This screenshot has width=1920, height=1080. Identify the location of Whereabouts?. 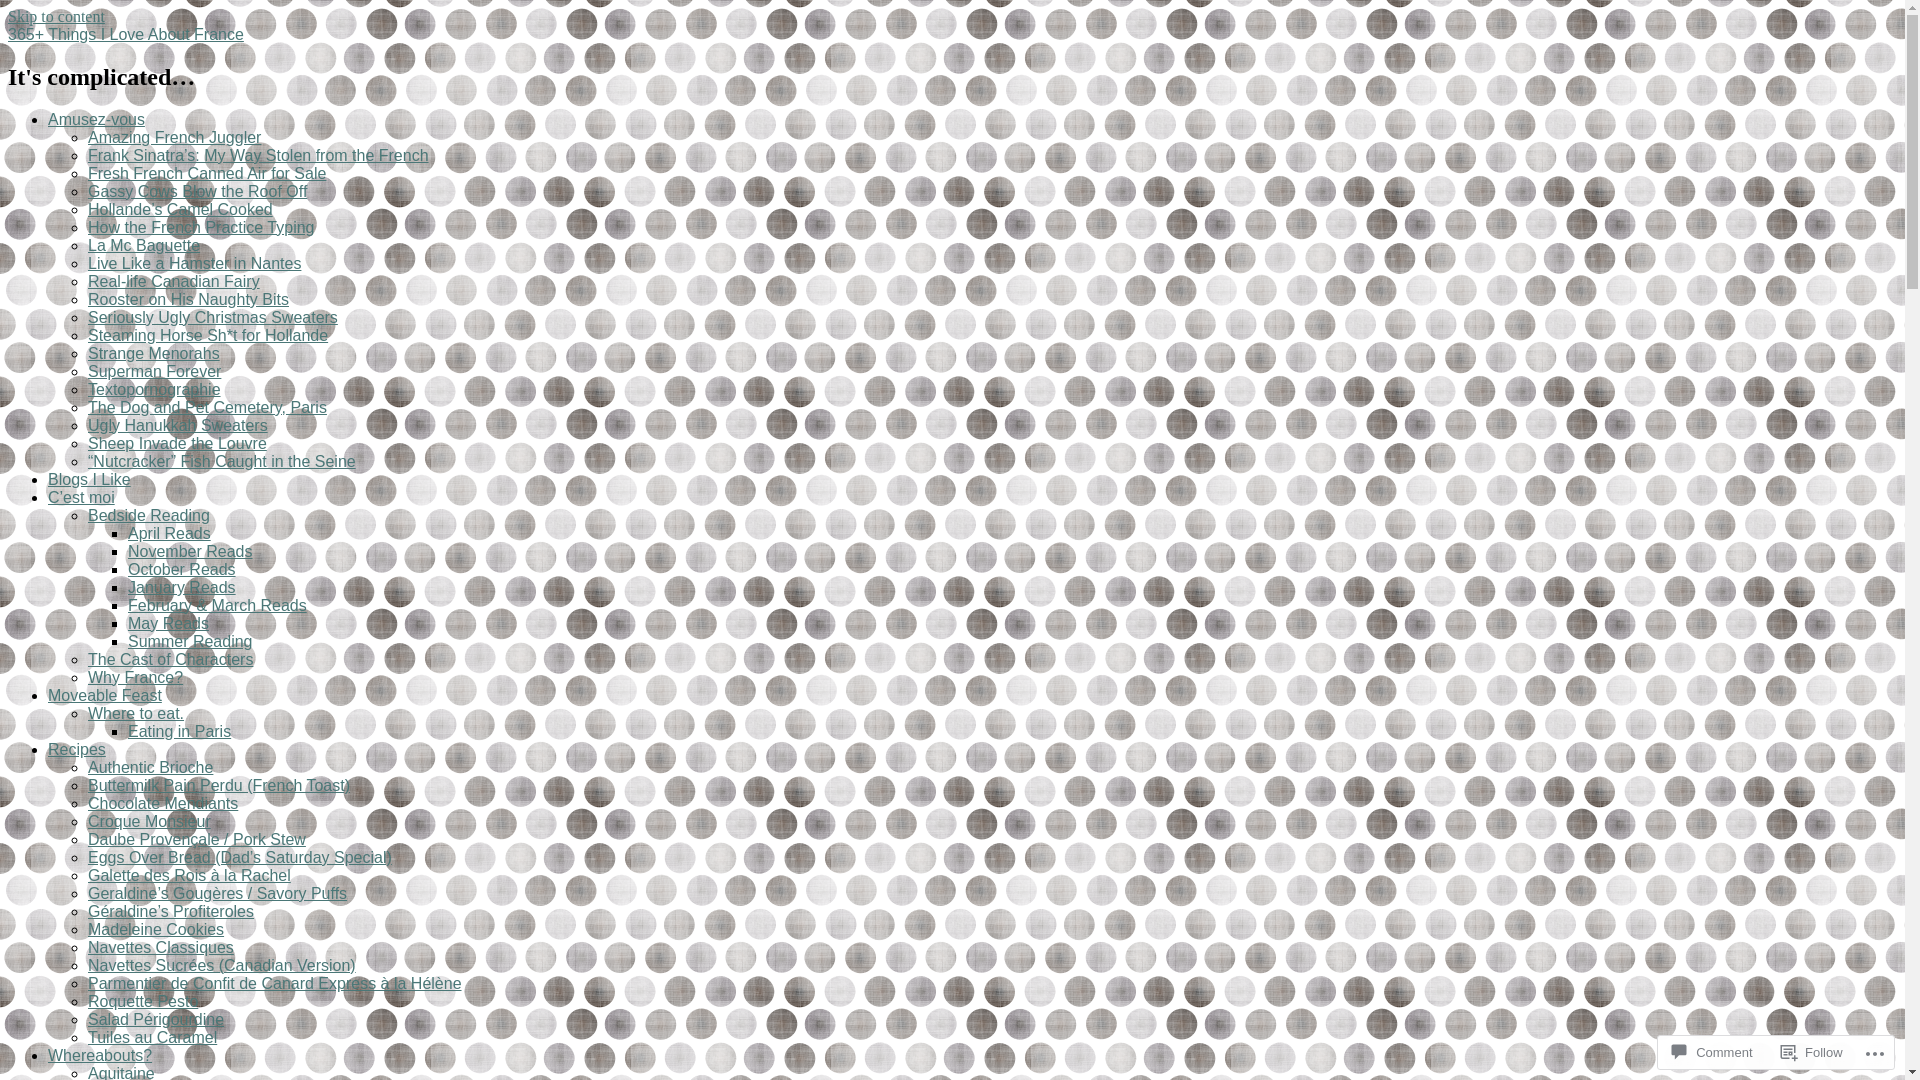
(100, 1056).